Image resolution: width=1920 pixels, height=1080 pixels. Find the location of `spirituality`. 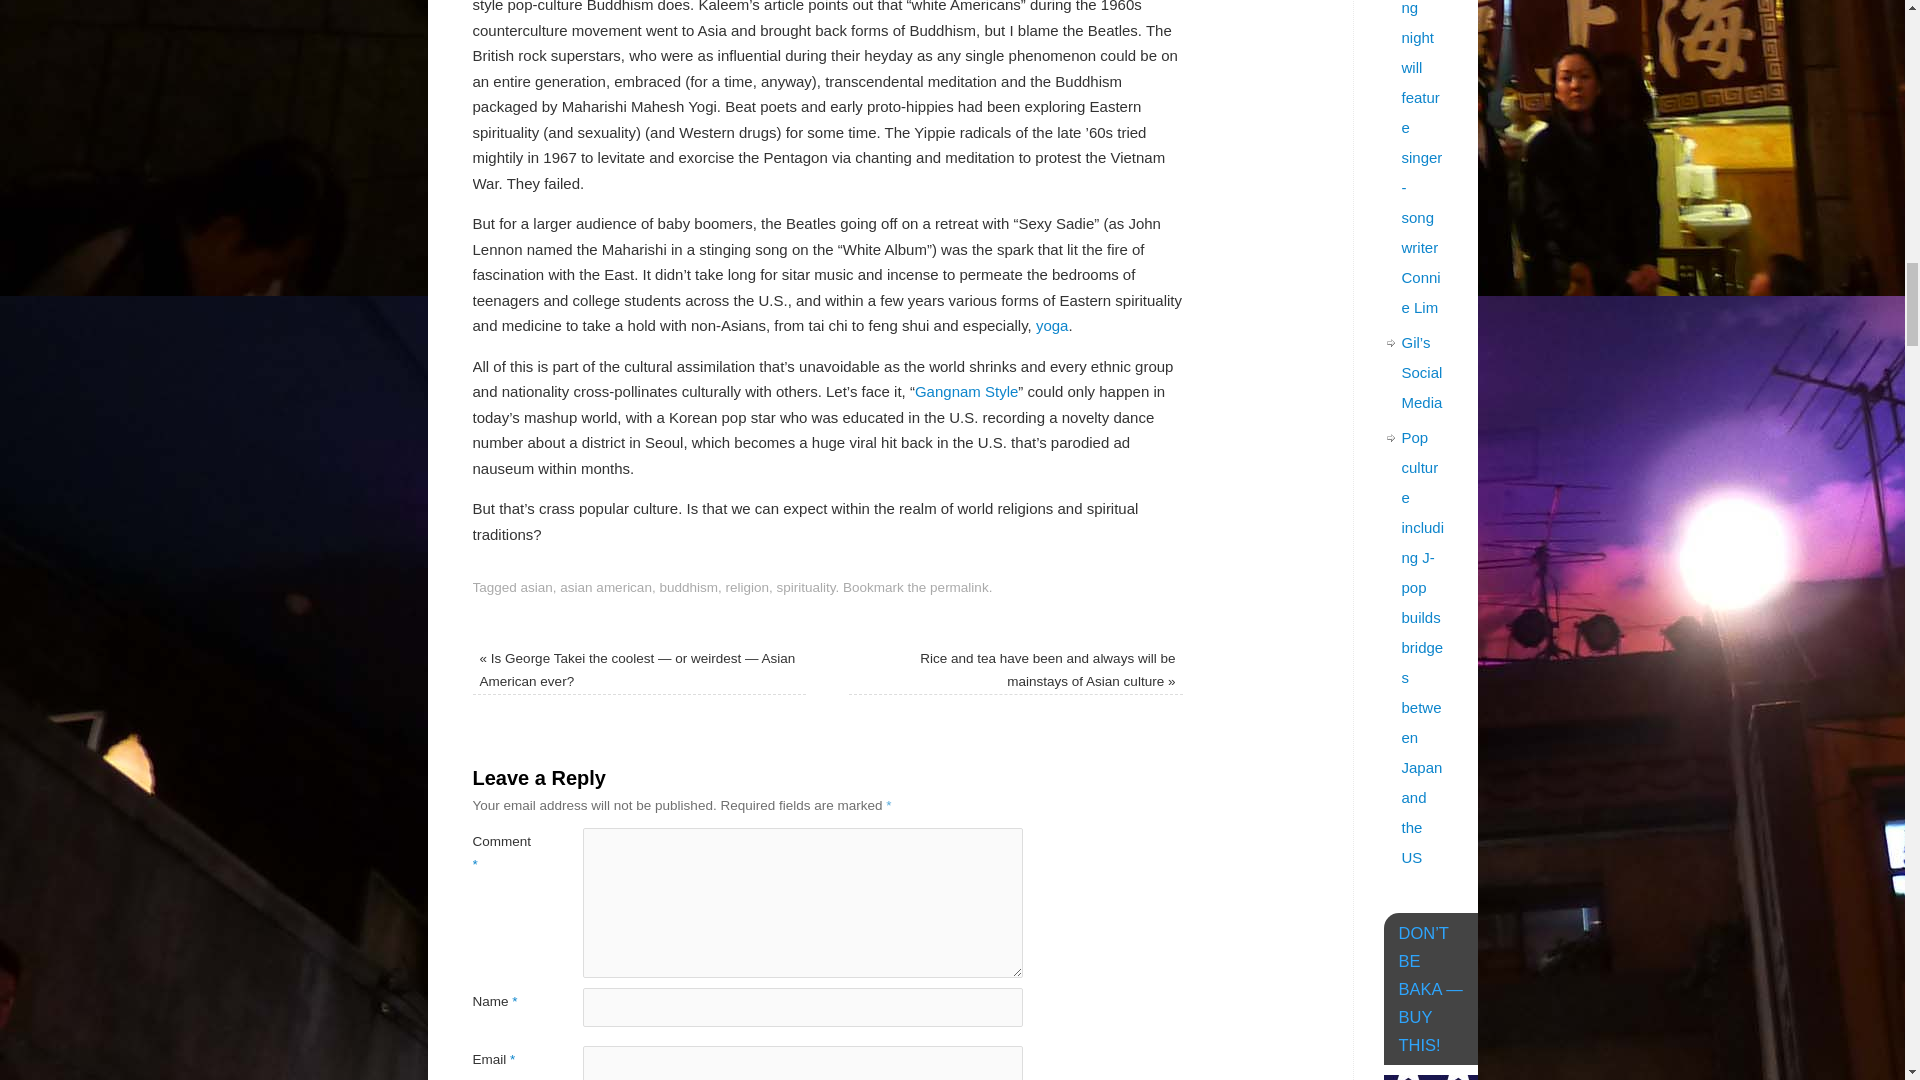

spirituality is located at coordinates (806, 587).